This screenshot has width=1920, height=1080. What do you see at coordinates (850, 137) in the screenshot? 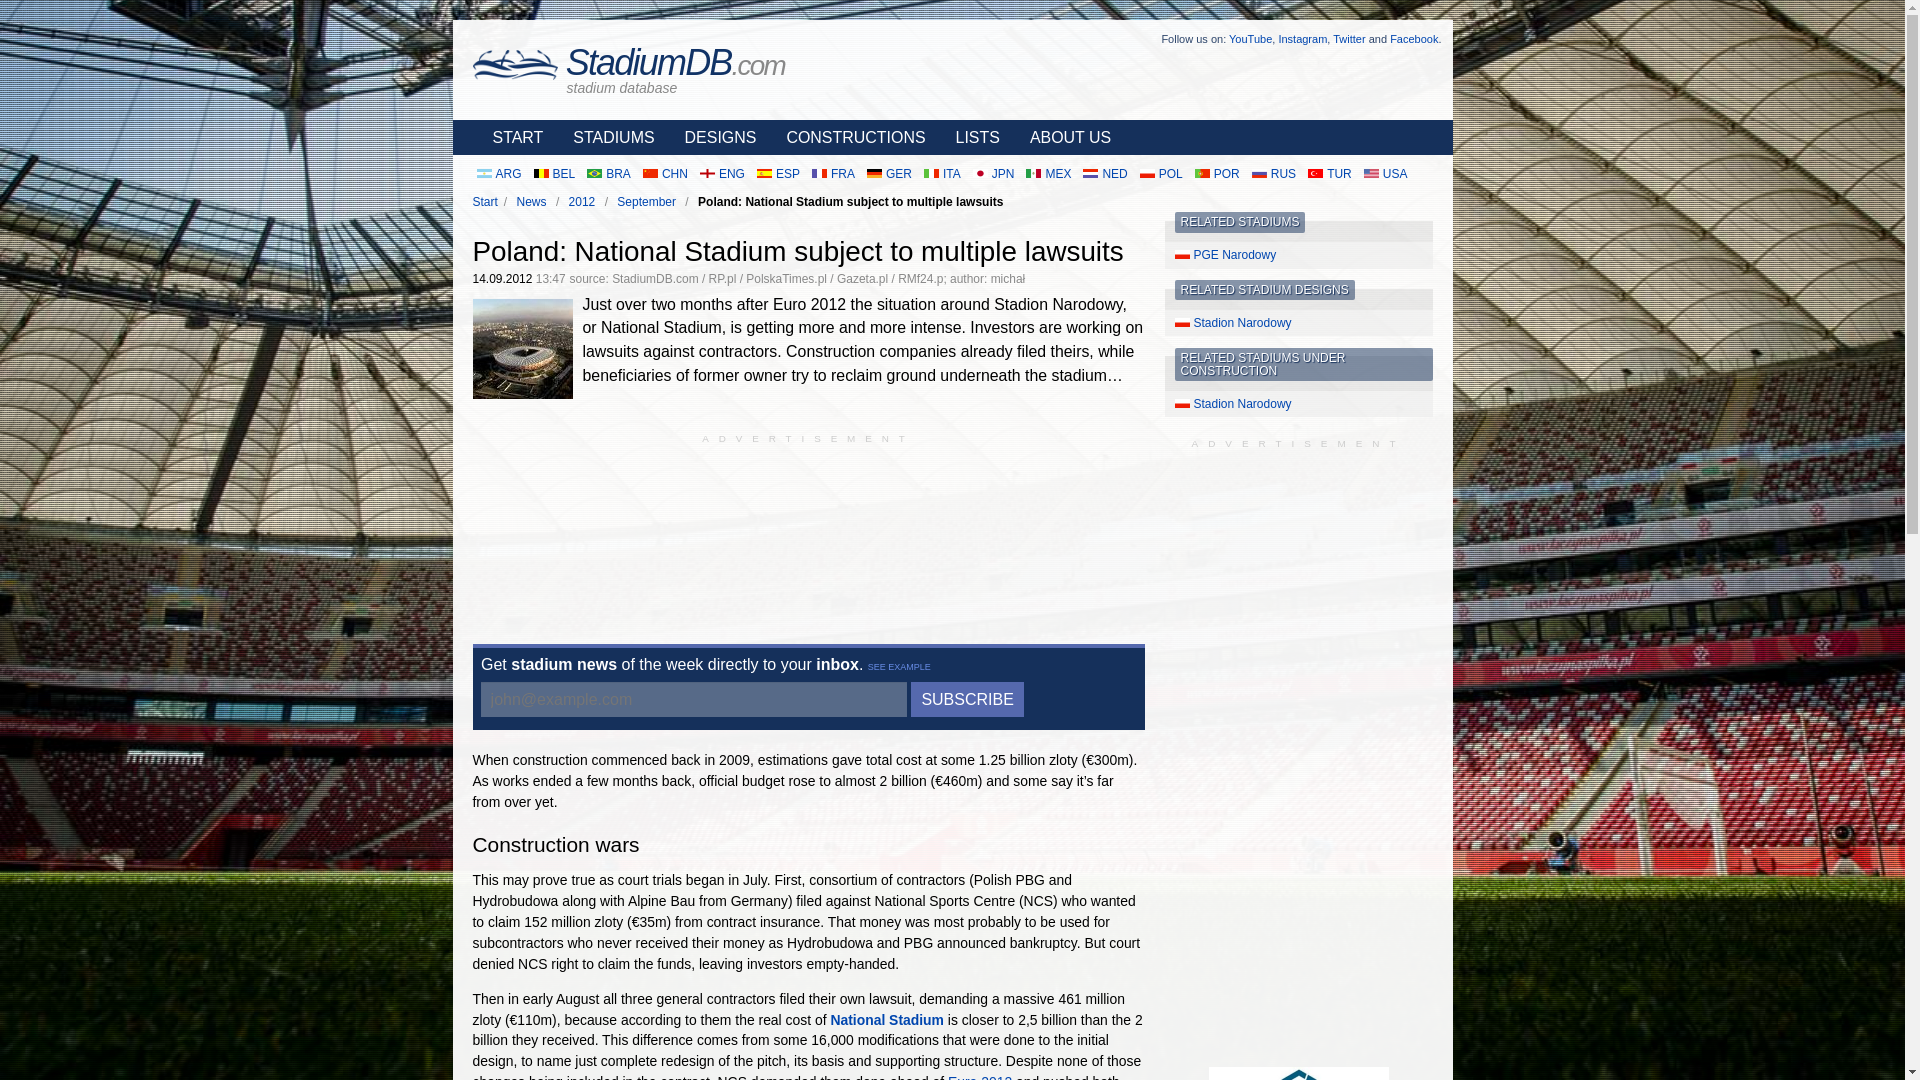
I see `CONSTRUCTIONS` at bounding box center [850, 137].